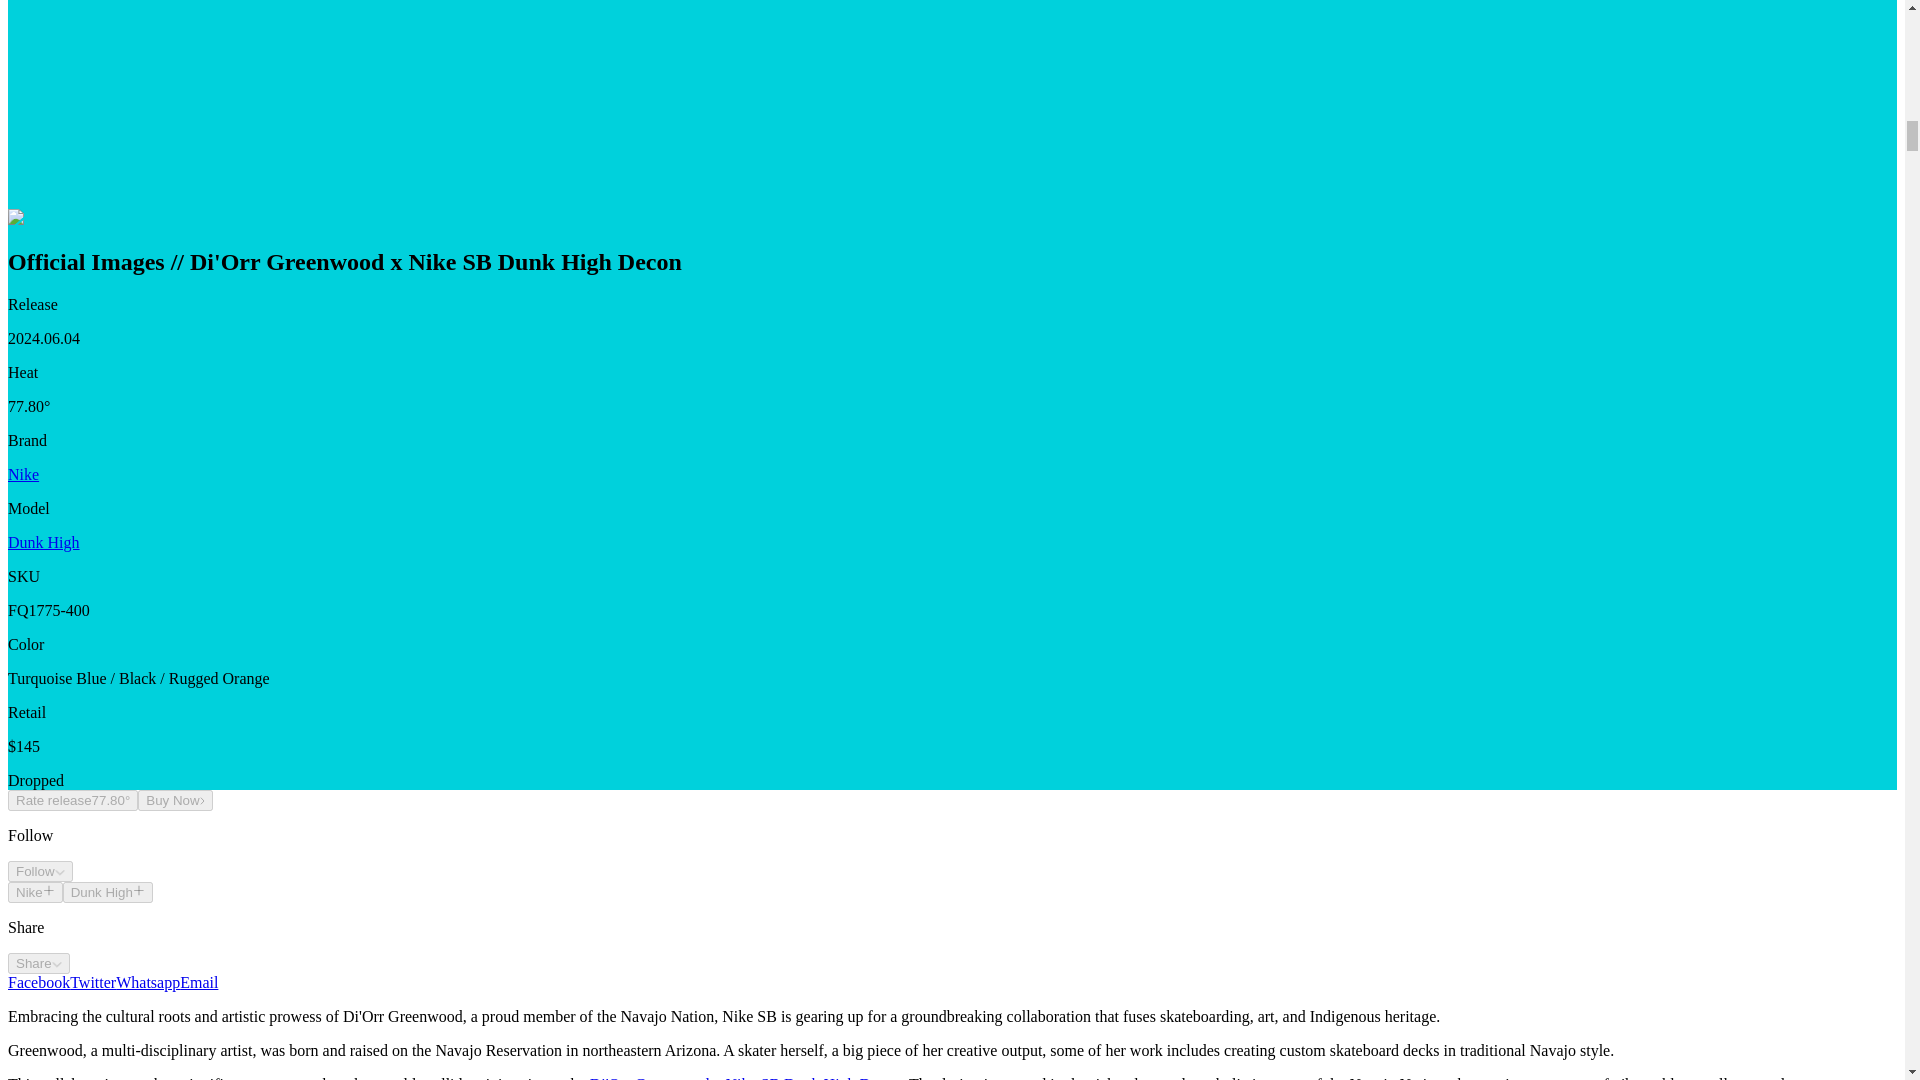 Image resolution: width=1920 pixels, height=1080 pixels. I want to click on Follow, so click(40, 871).